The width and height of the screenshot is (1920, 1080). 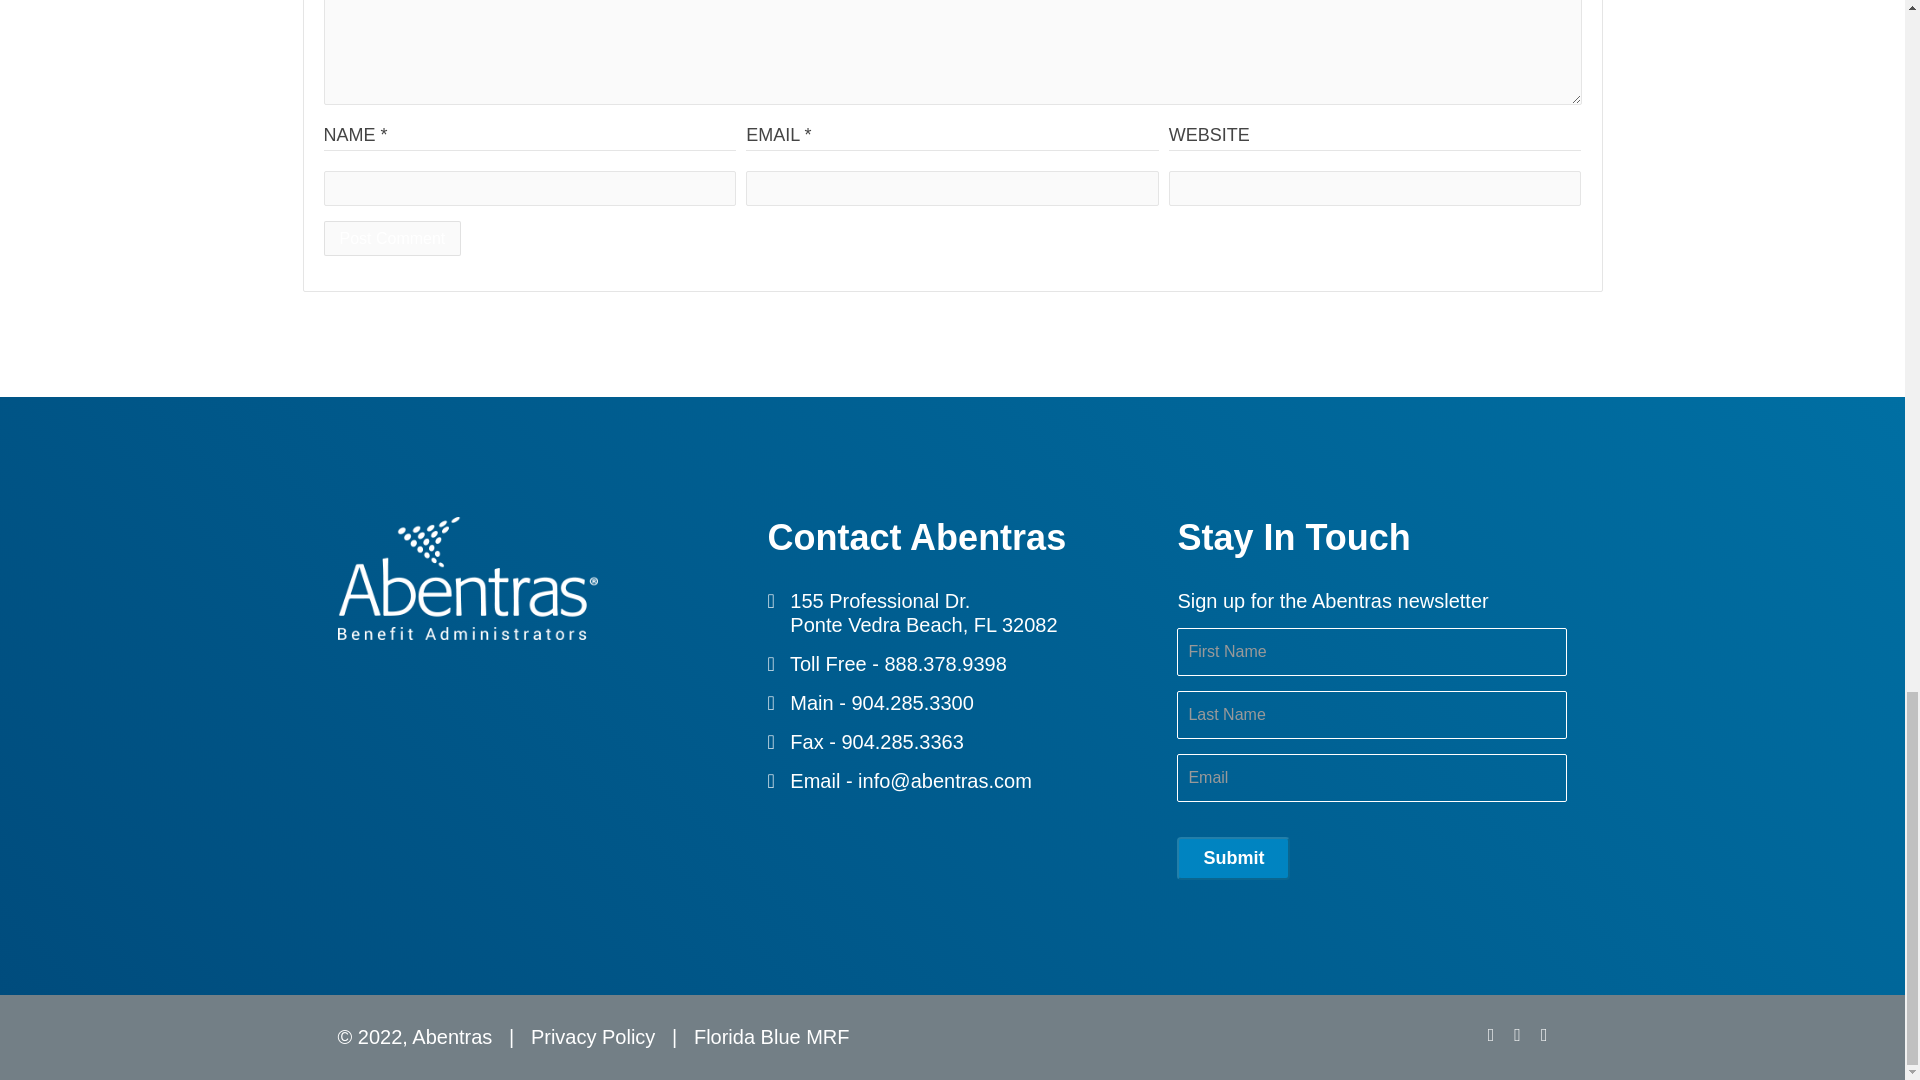 What do you see at coordinates (772, 1040) in the screenshot?
I see `Florida Blue MRF` at bounding box center [772, 1040].